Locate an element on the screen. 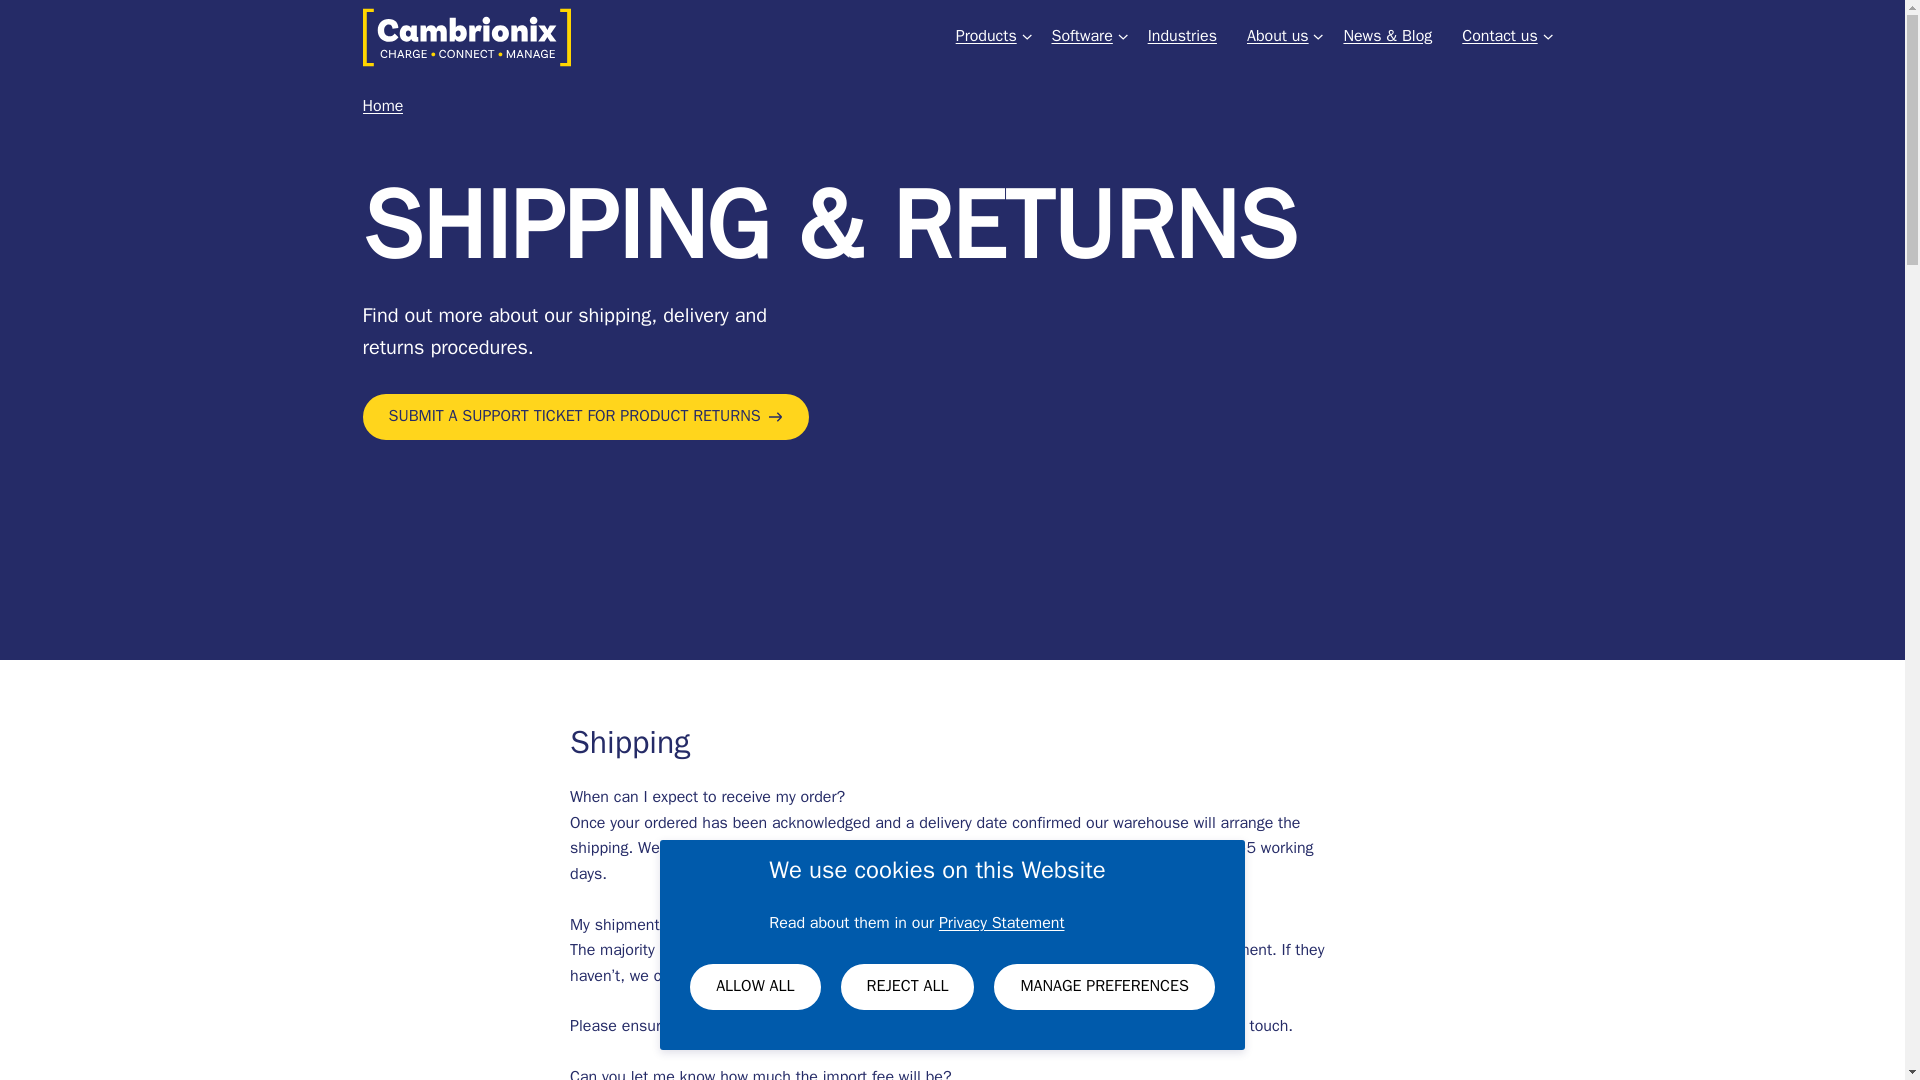  Industries is located at coordinates (1182, 36).